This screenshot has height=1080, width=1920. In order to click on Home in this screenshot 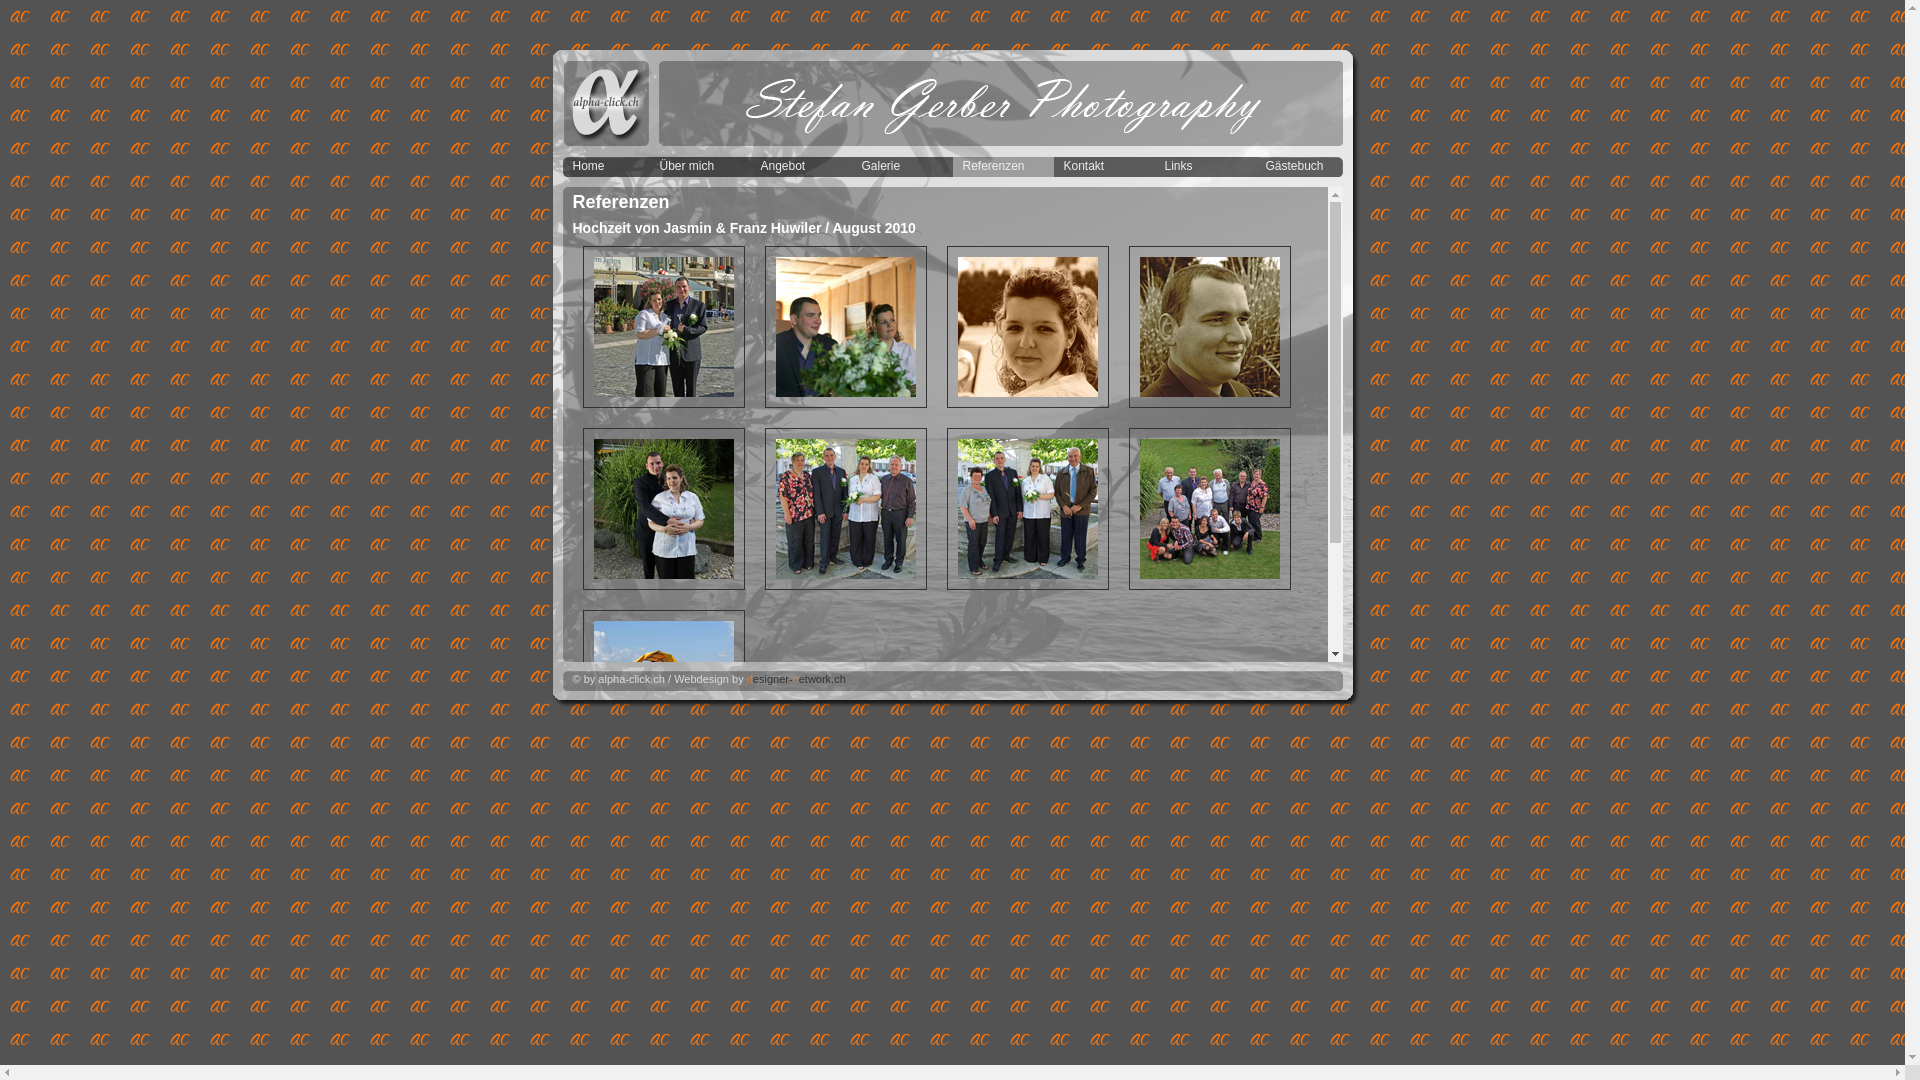, I will do `click(606, 167)`.